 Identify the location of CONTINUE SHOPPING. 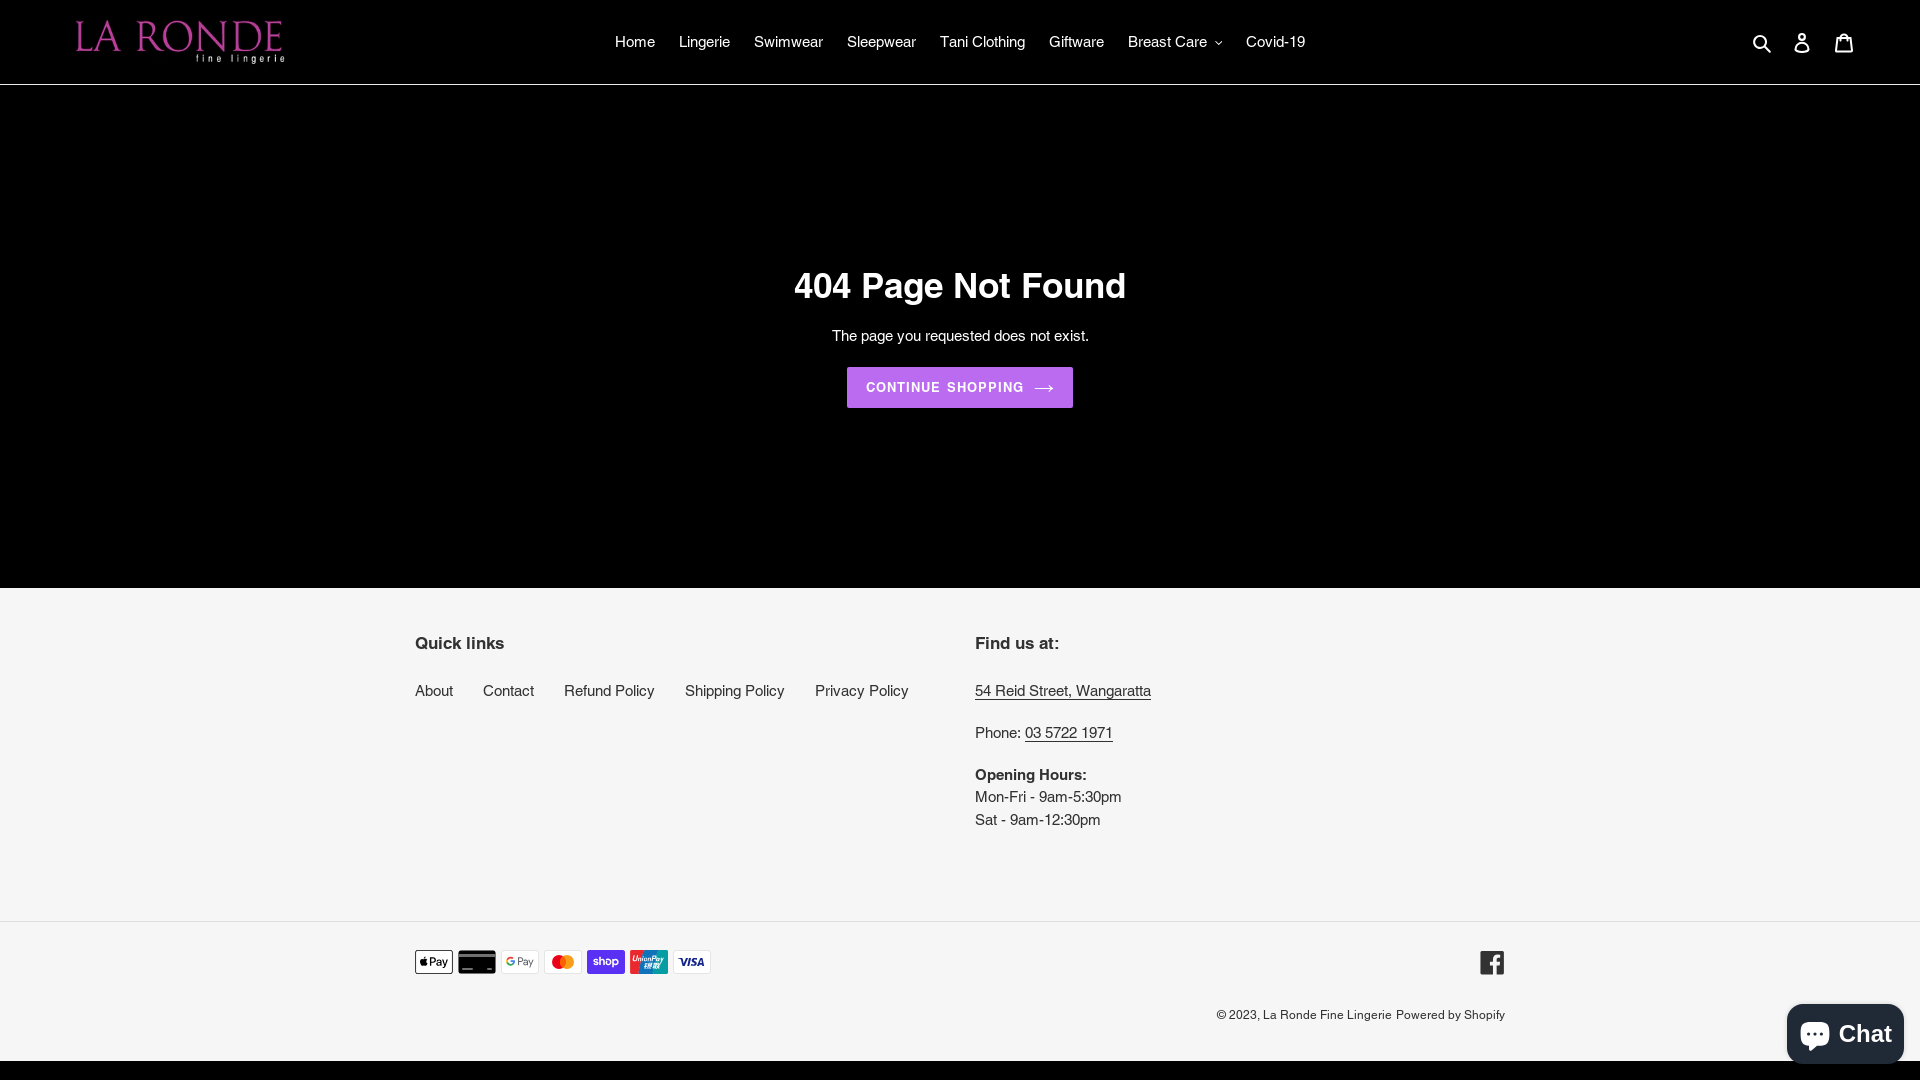
(960, 388).